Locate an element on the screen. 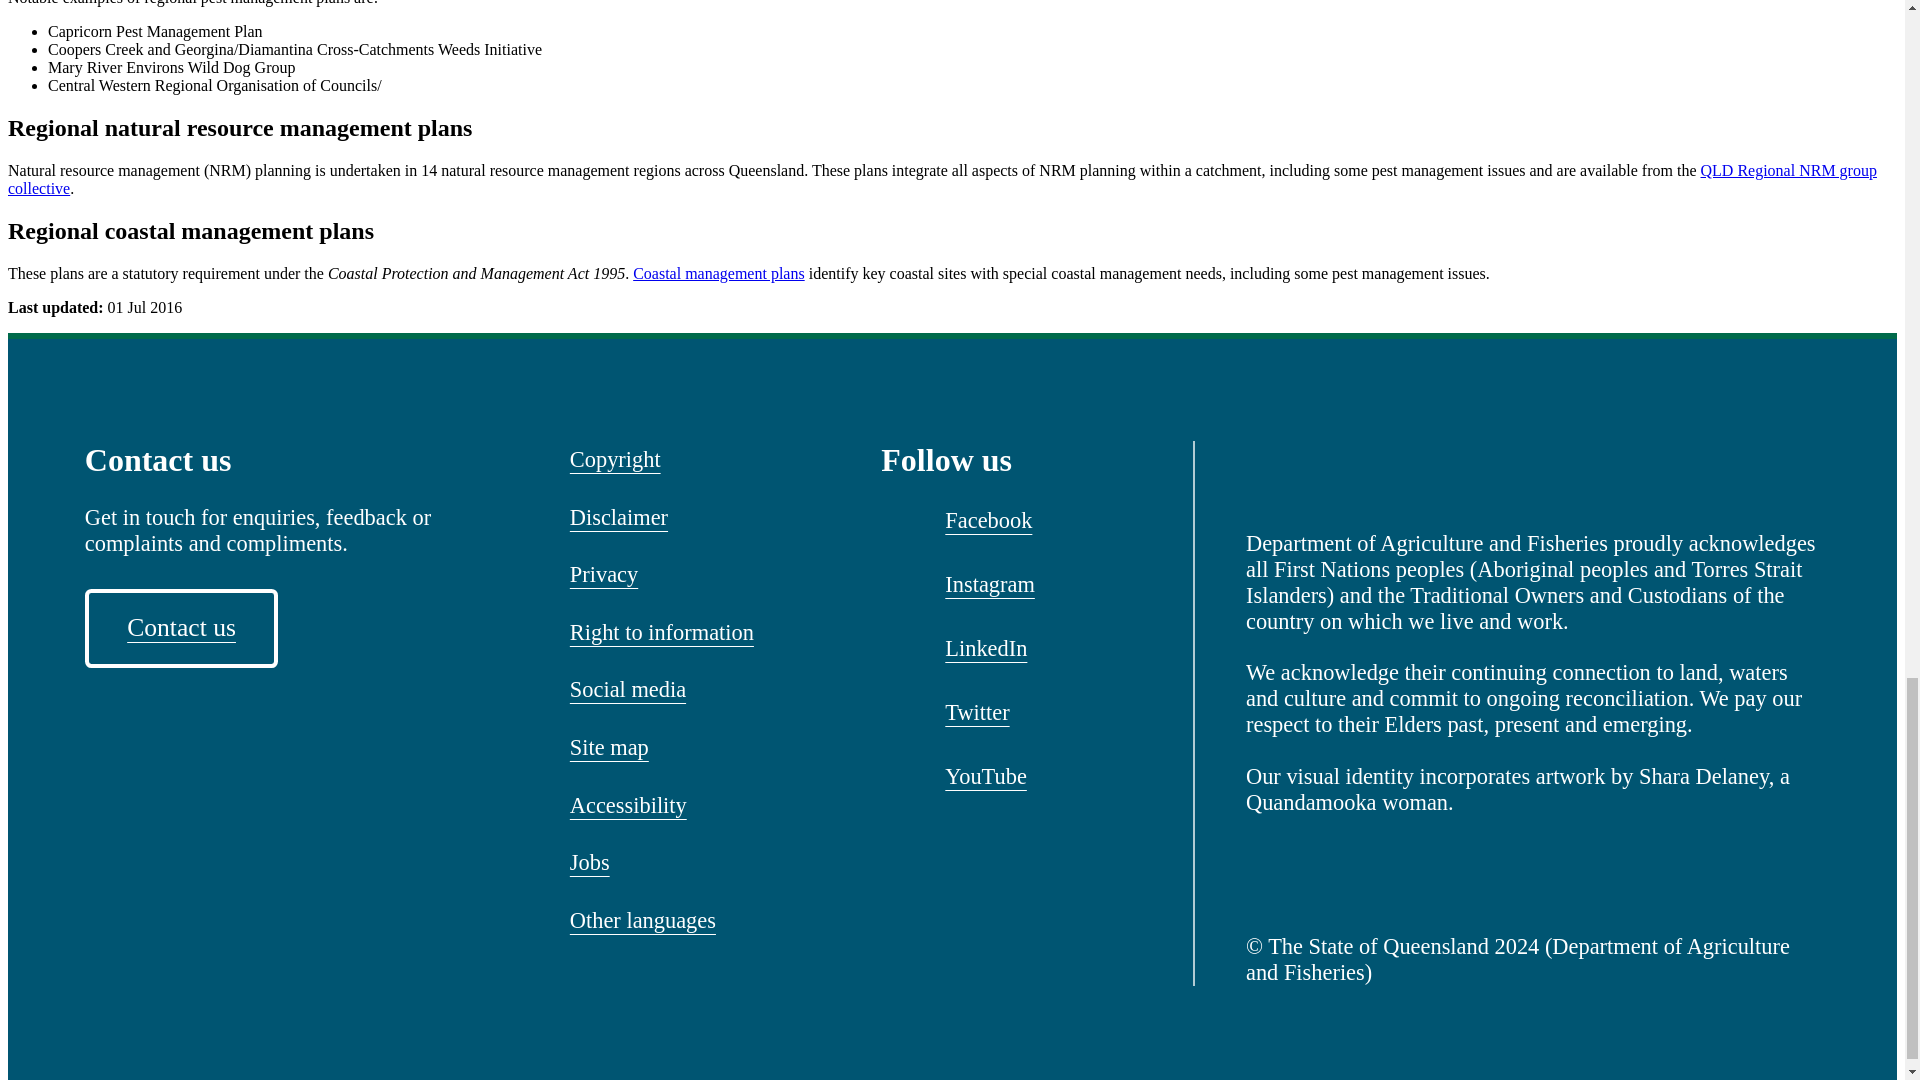  Contact us is located at coordinates (181, 628).